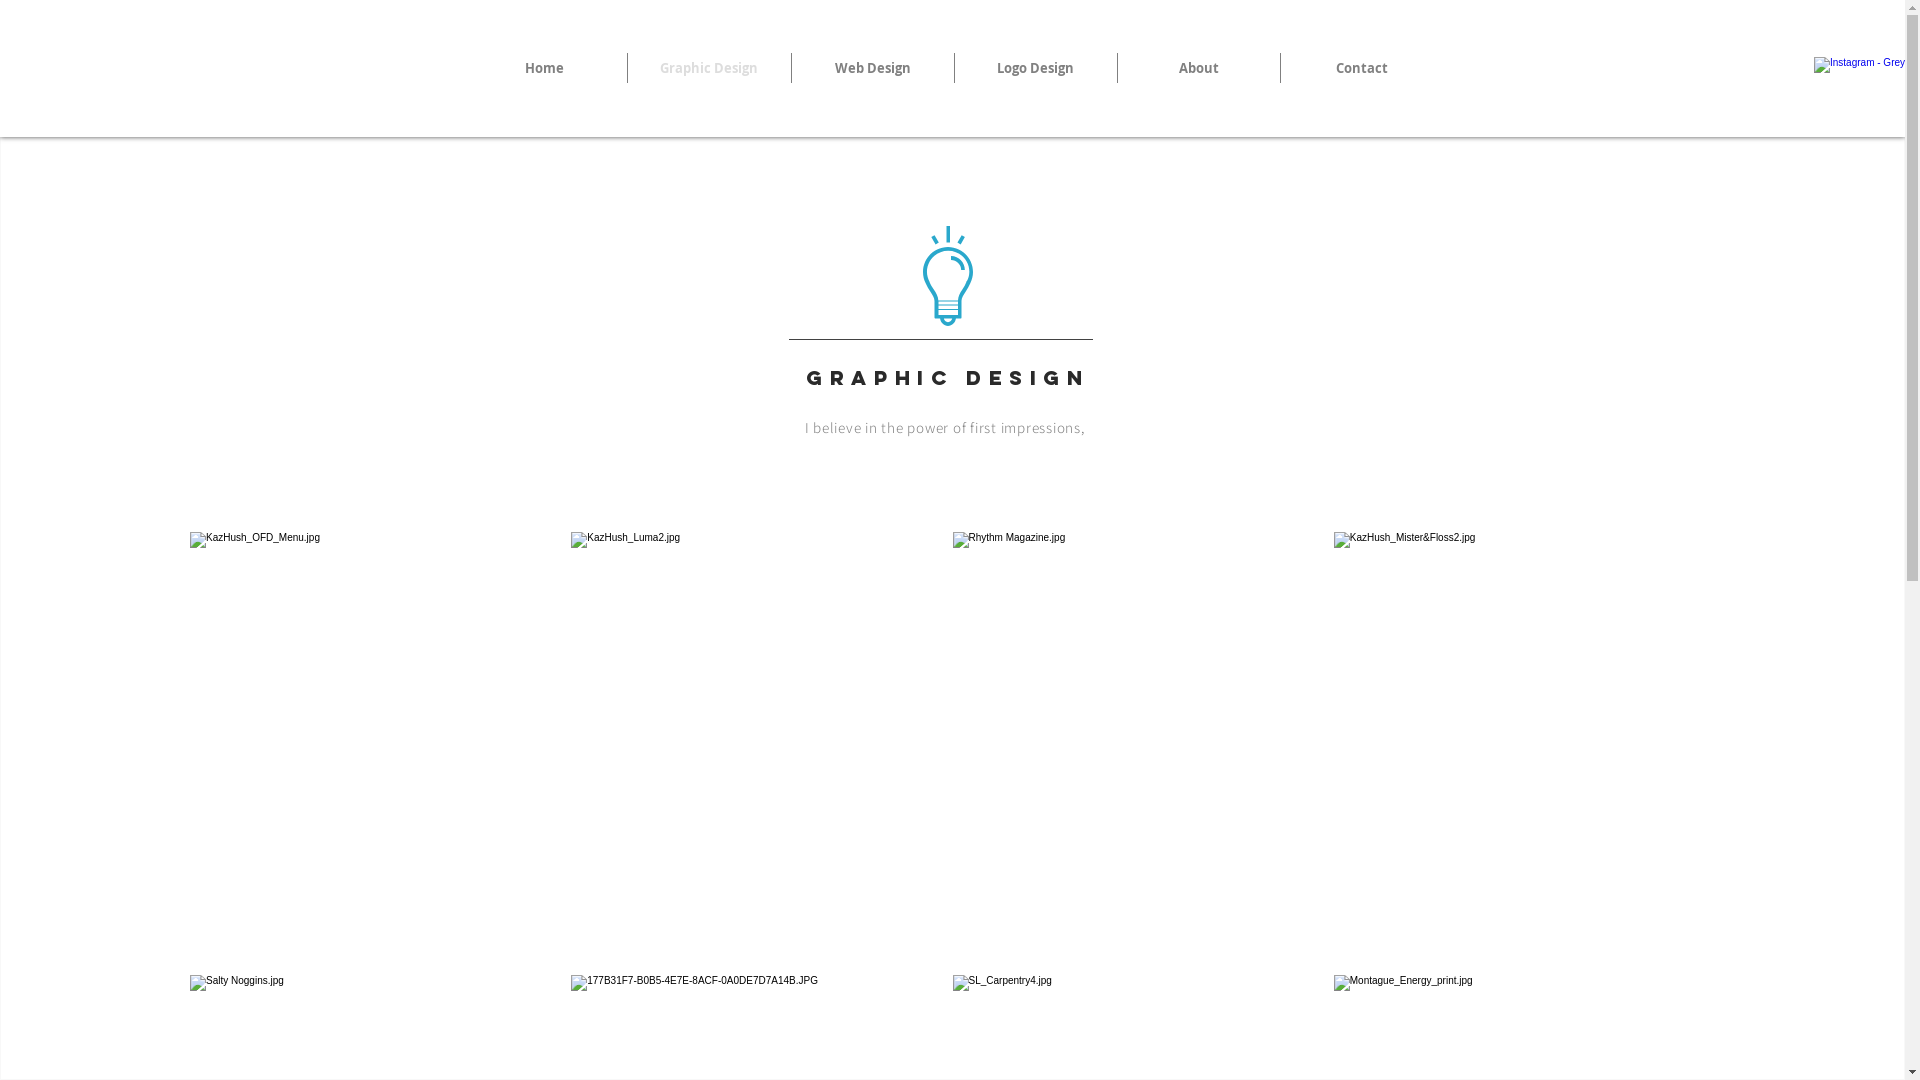 The width and height of the screenshot is (1920, 1080). I want to click on Graphic Design, so click(710, 68).